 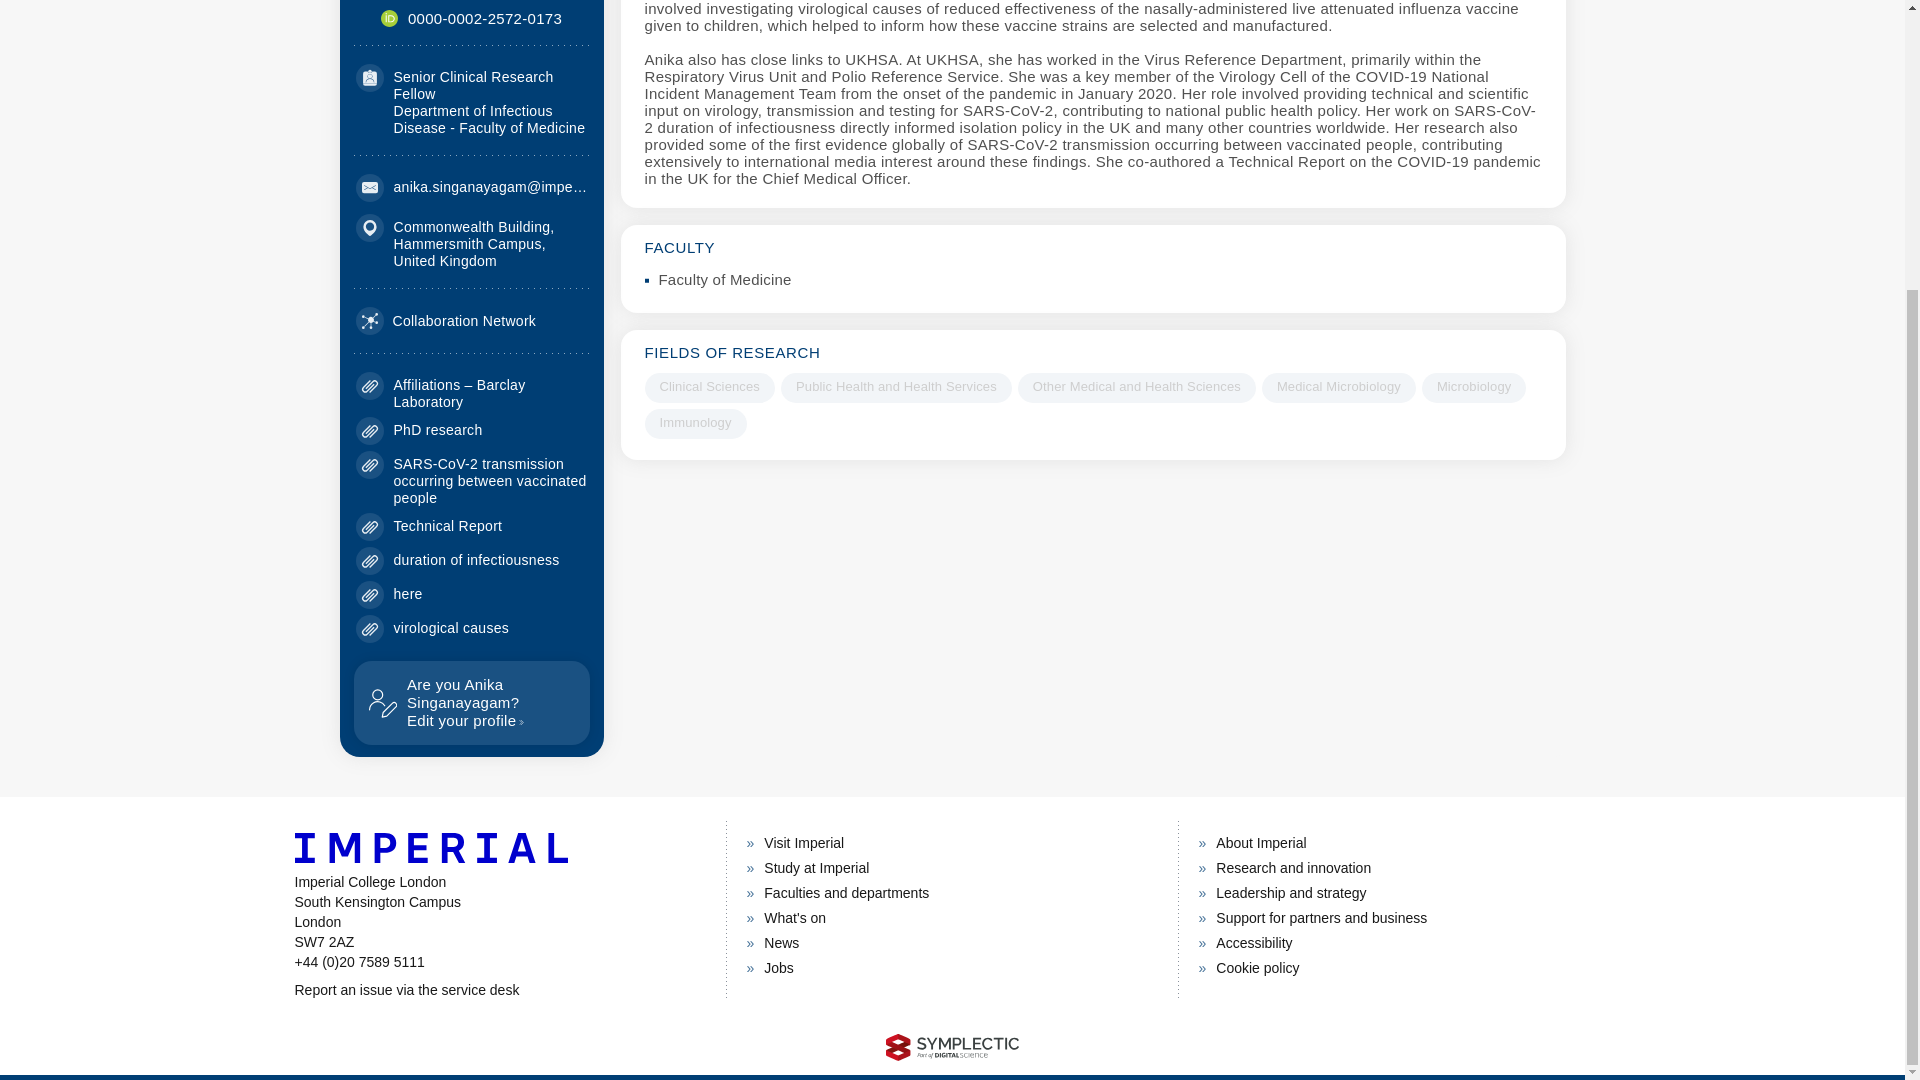 What do you see at coordinates (452, 628) in the screenshot?
I see `virological causes` at bounding box center [452, 628].